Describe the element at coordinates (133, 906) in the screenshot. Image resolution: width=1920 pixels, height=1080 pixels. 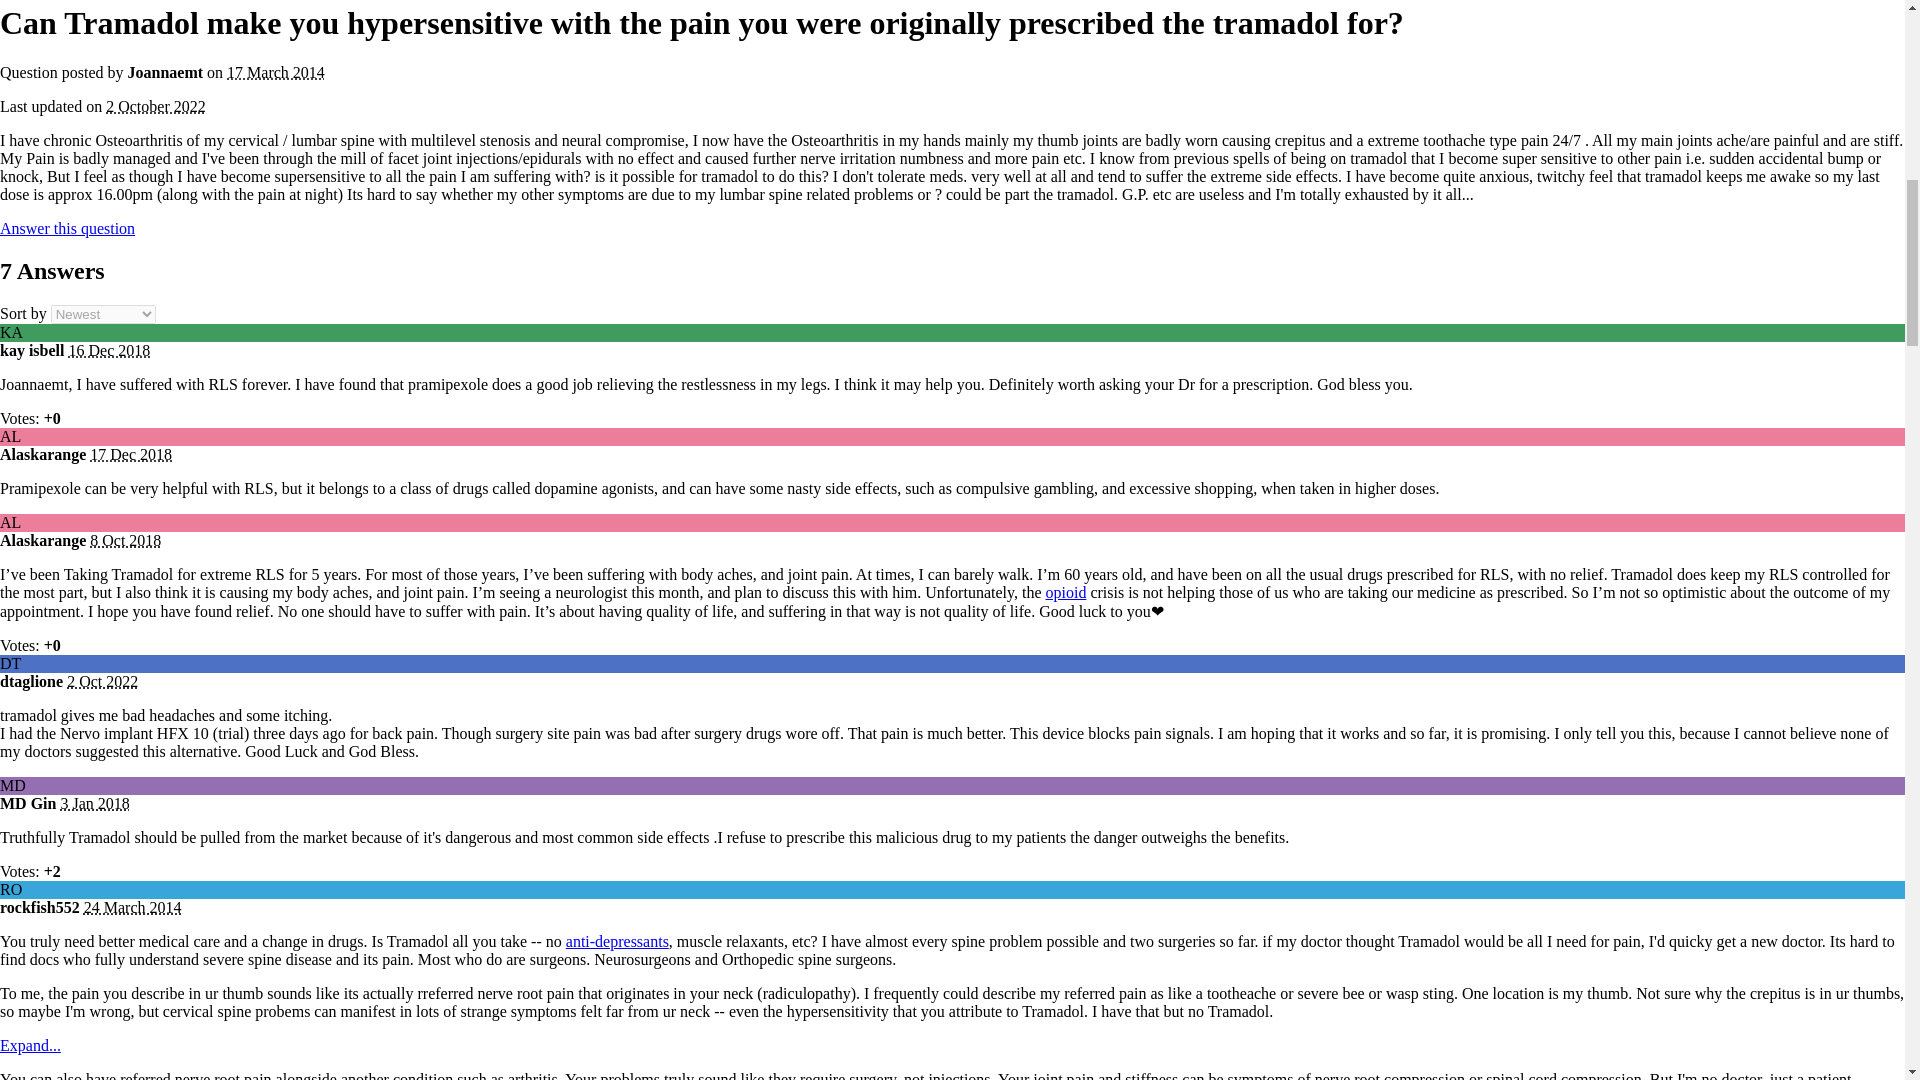
I see `24 March 2014 6:23am` at that location.